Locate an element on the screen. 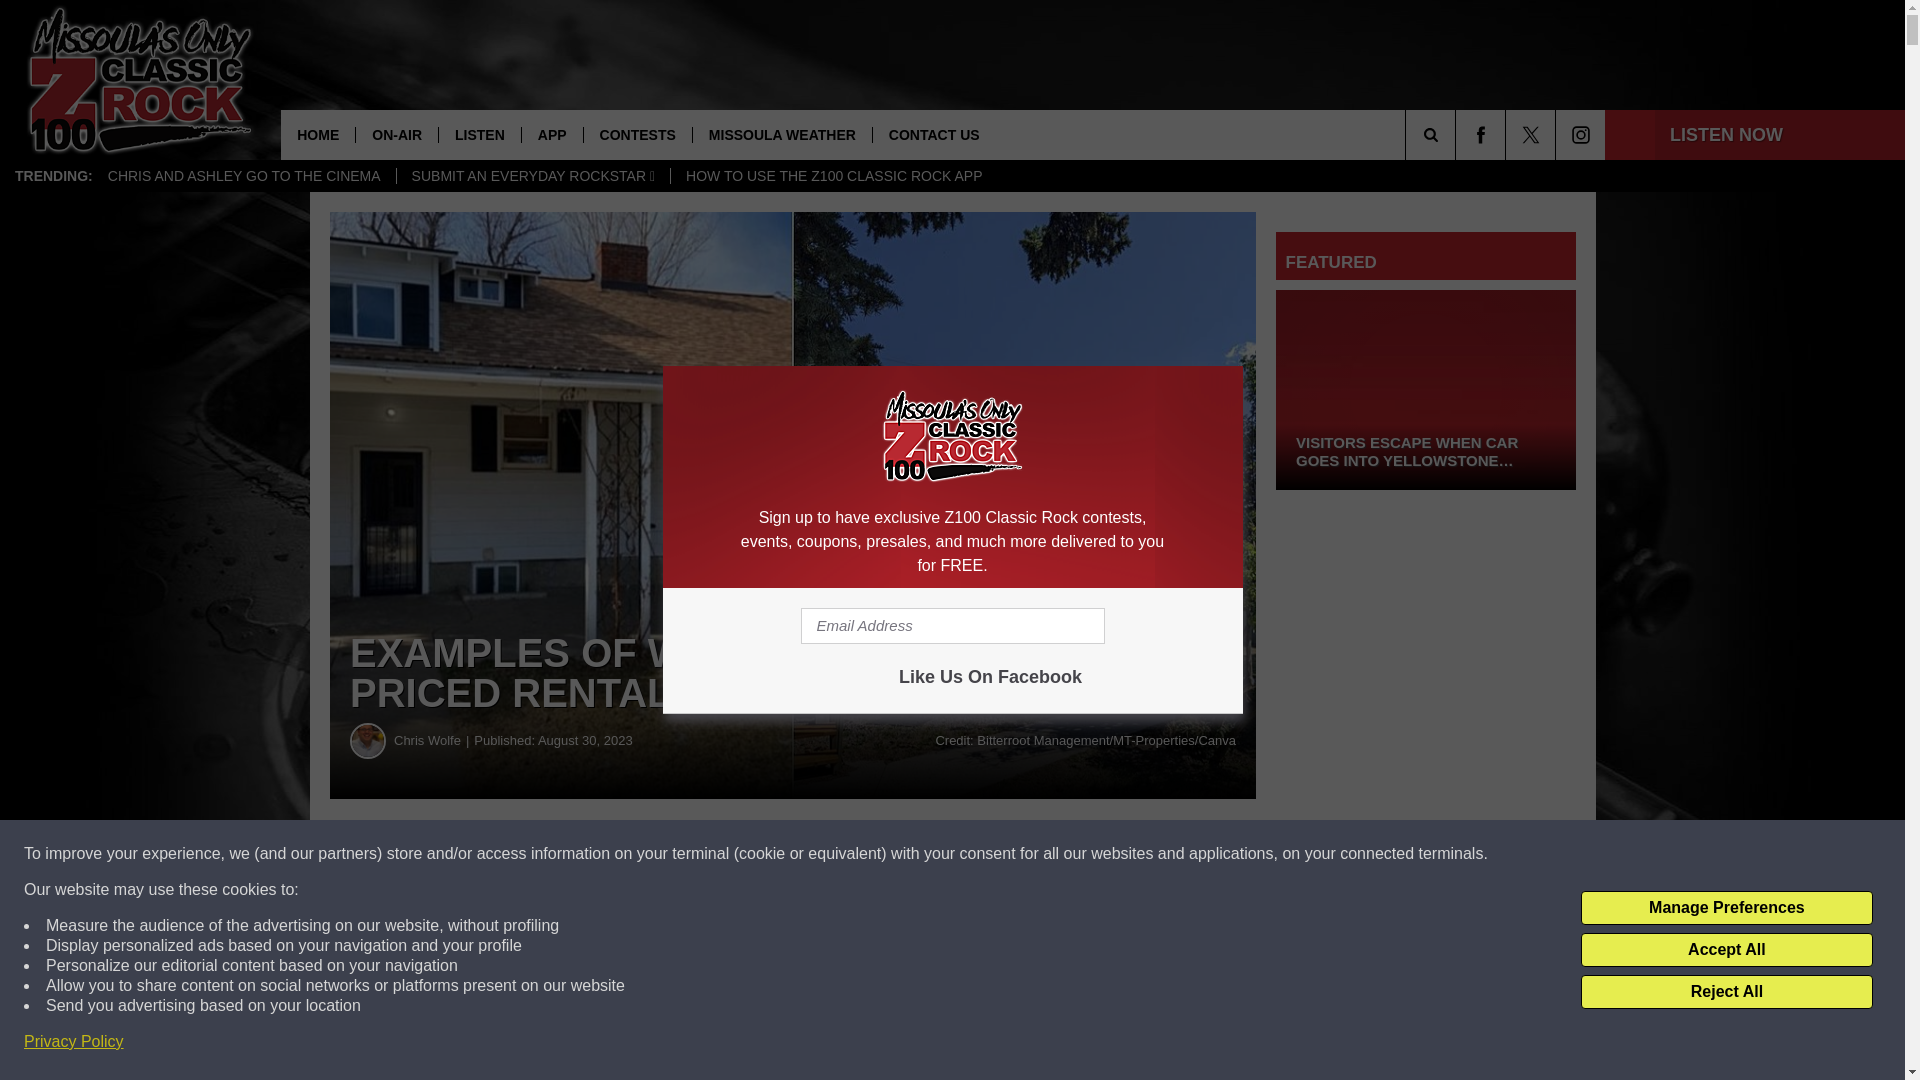 The width and height of the screenshot is (1920, 1080). Email Address is located at coordinates (952, 626).